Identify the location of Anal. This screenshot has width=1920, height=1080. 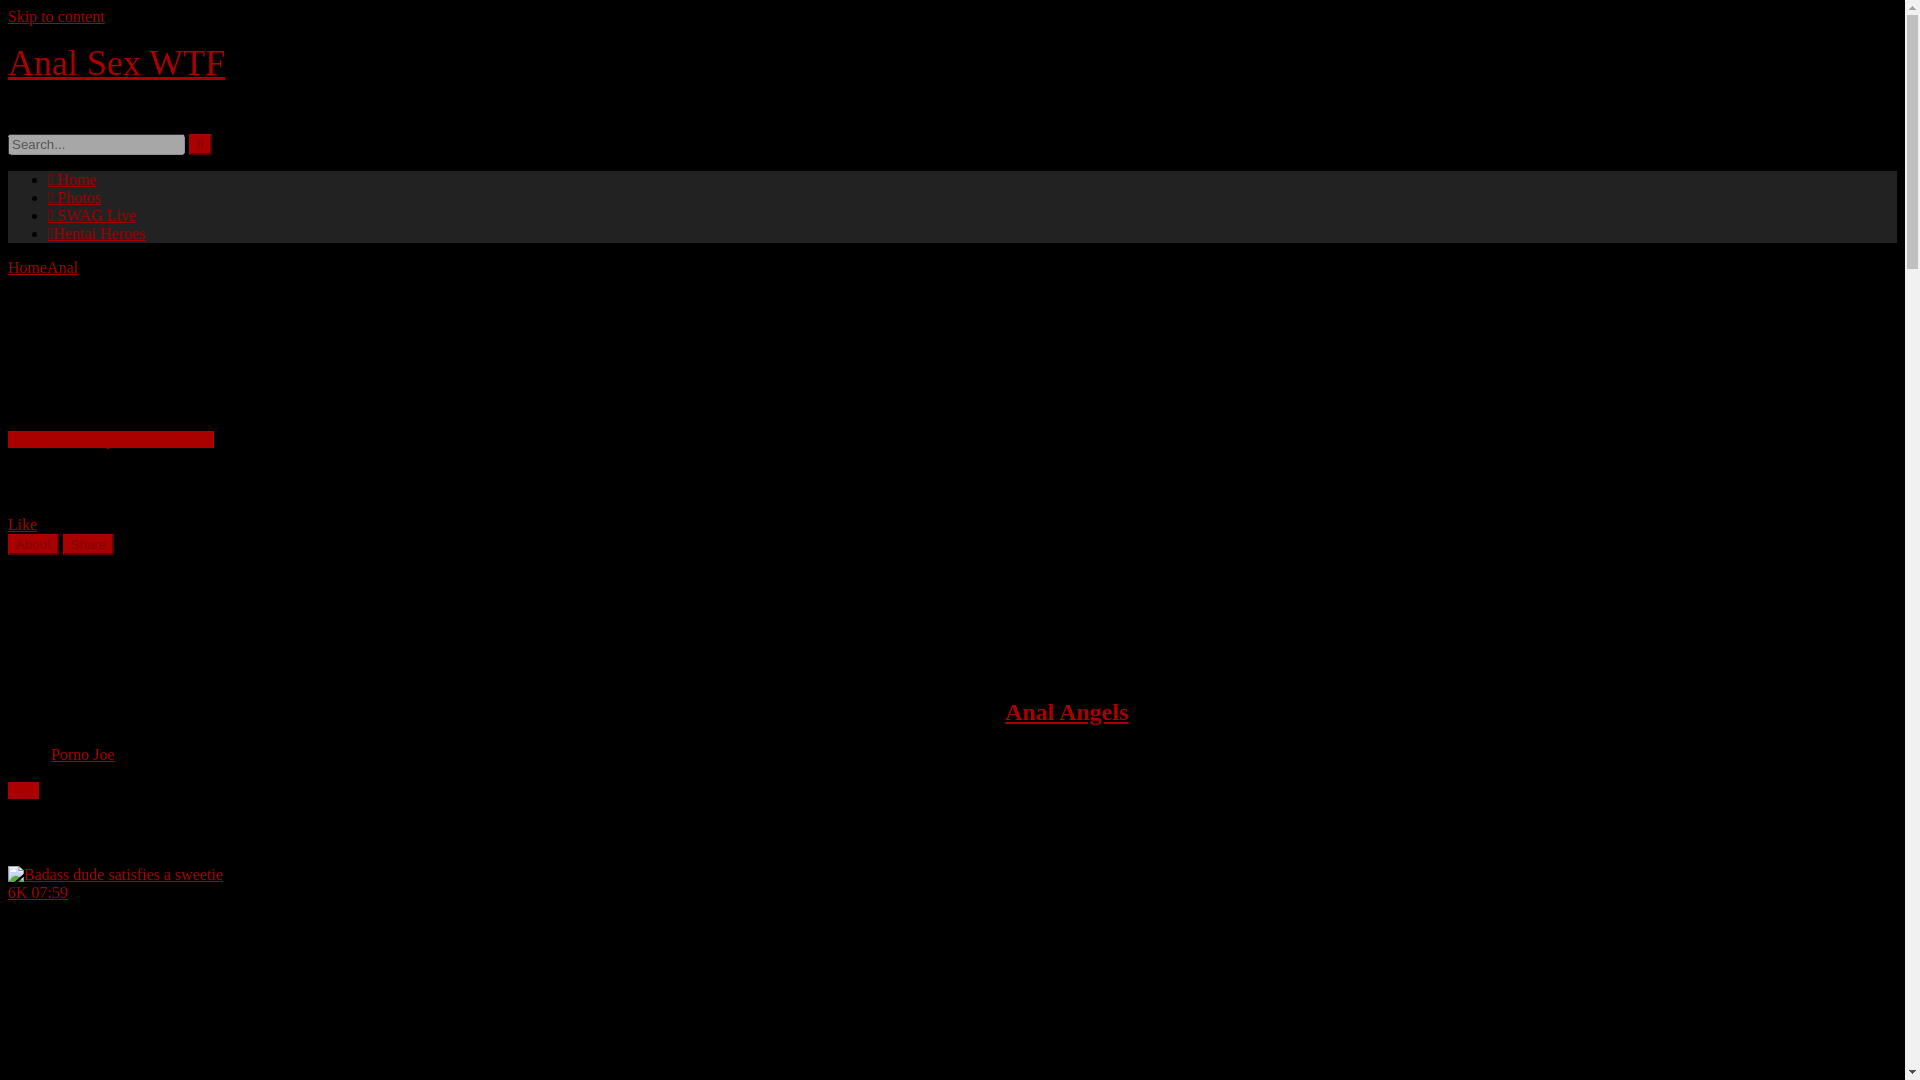
(62, 268).